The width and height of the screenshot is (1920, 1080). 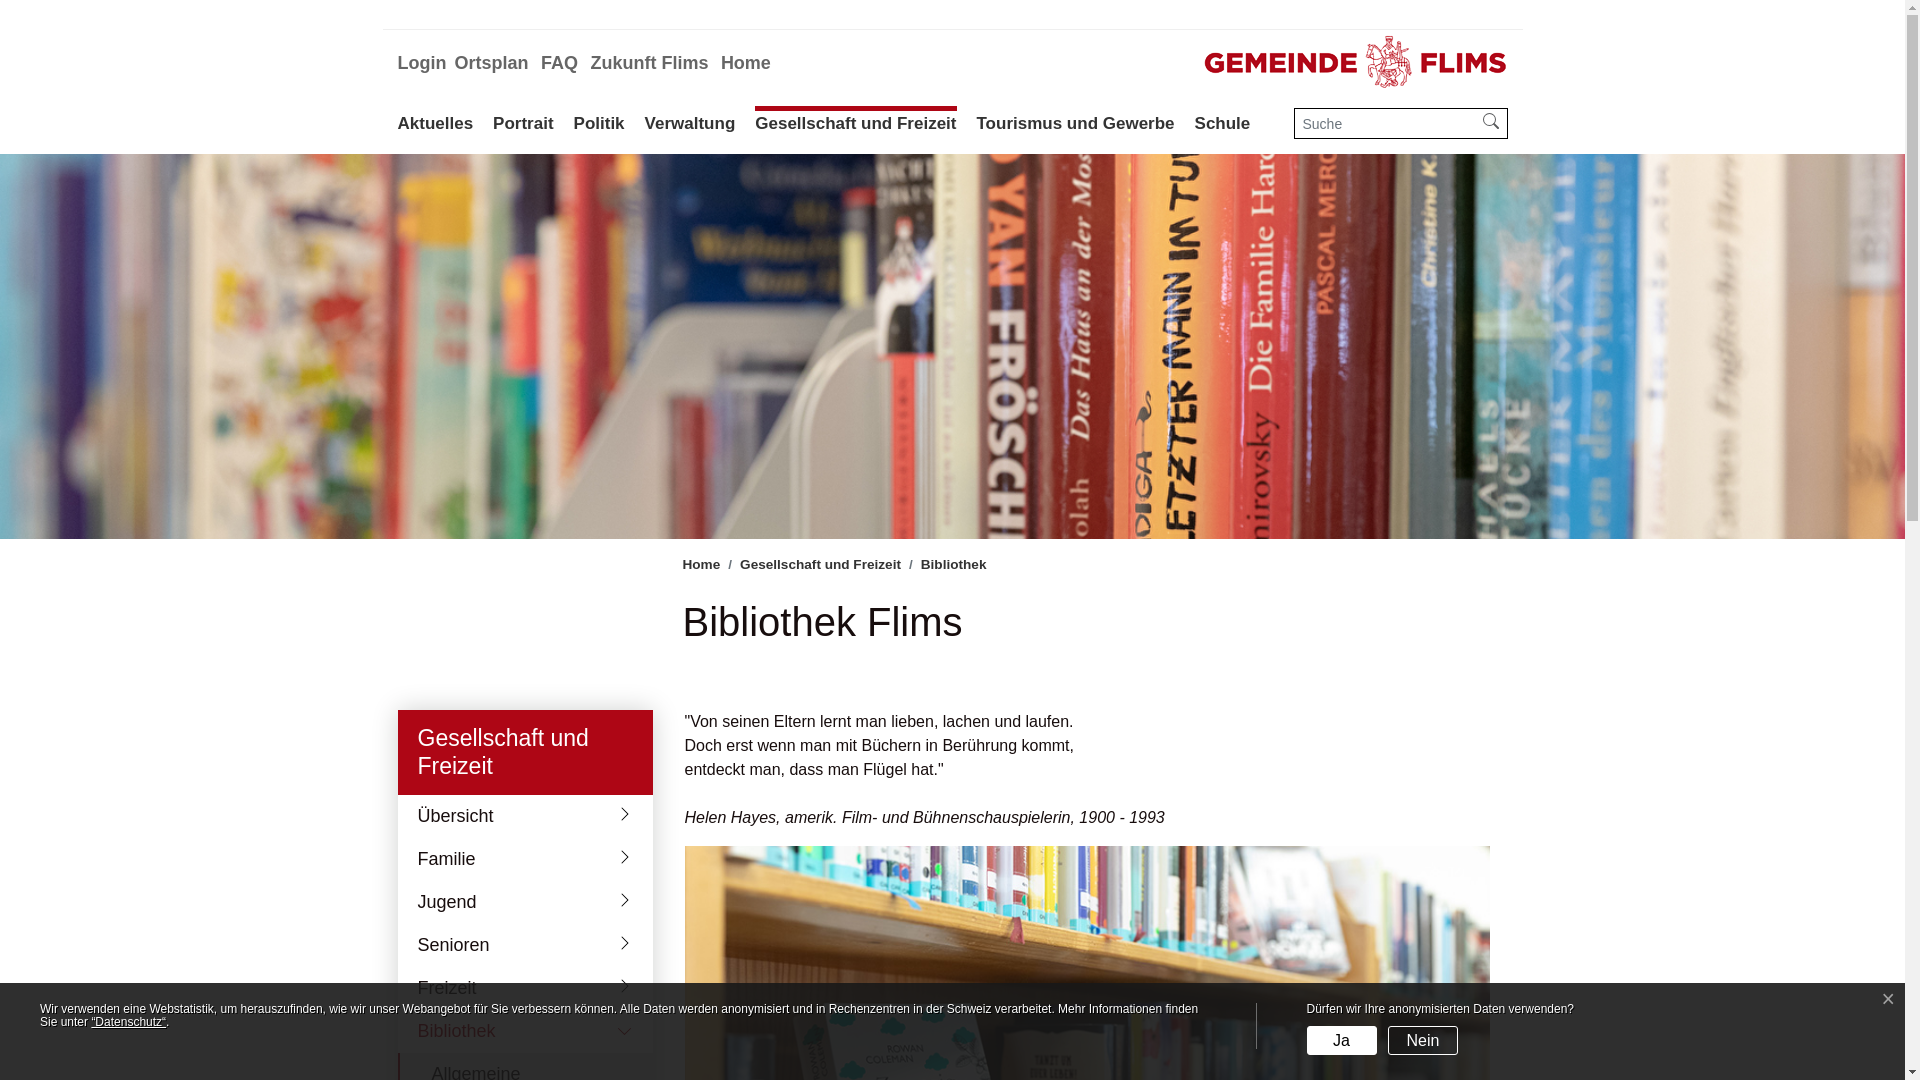 I want to click on Aktuelles, so click(x=436, y=122).